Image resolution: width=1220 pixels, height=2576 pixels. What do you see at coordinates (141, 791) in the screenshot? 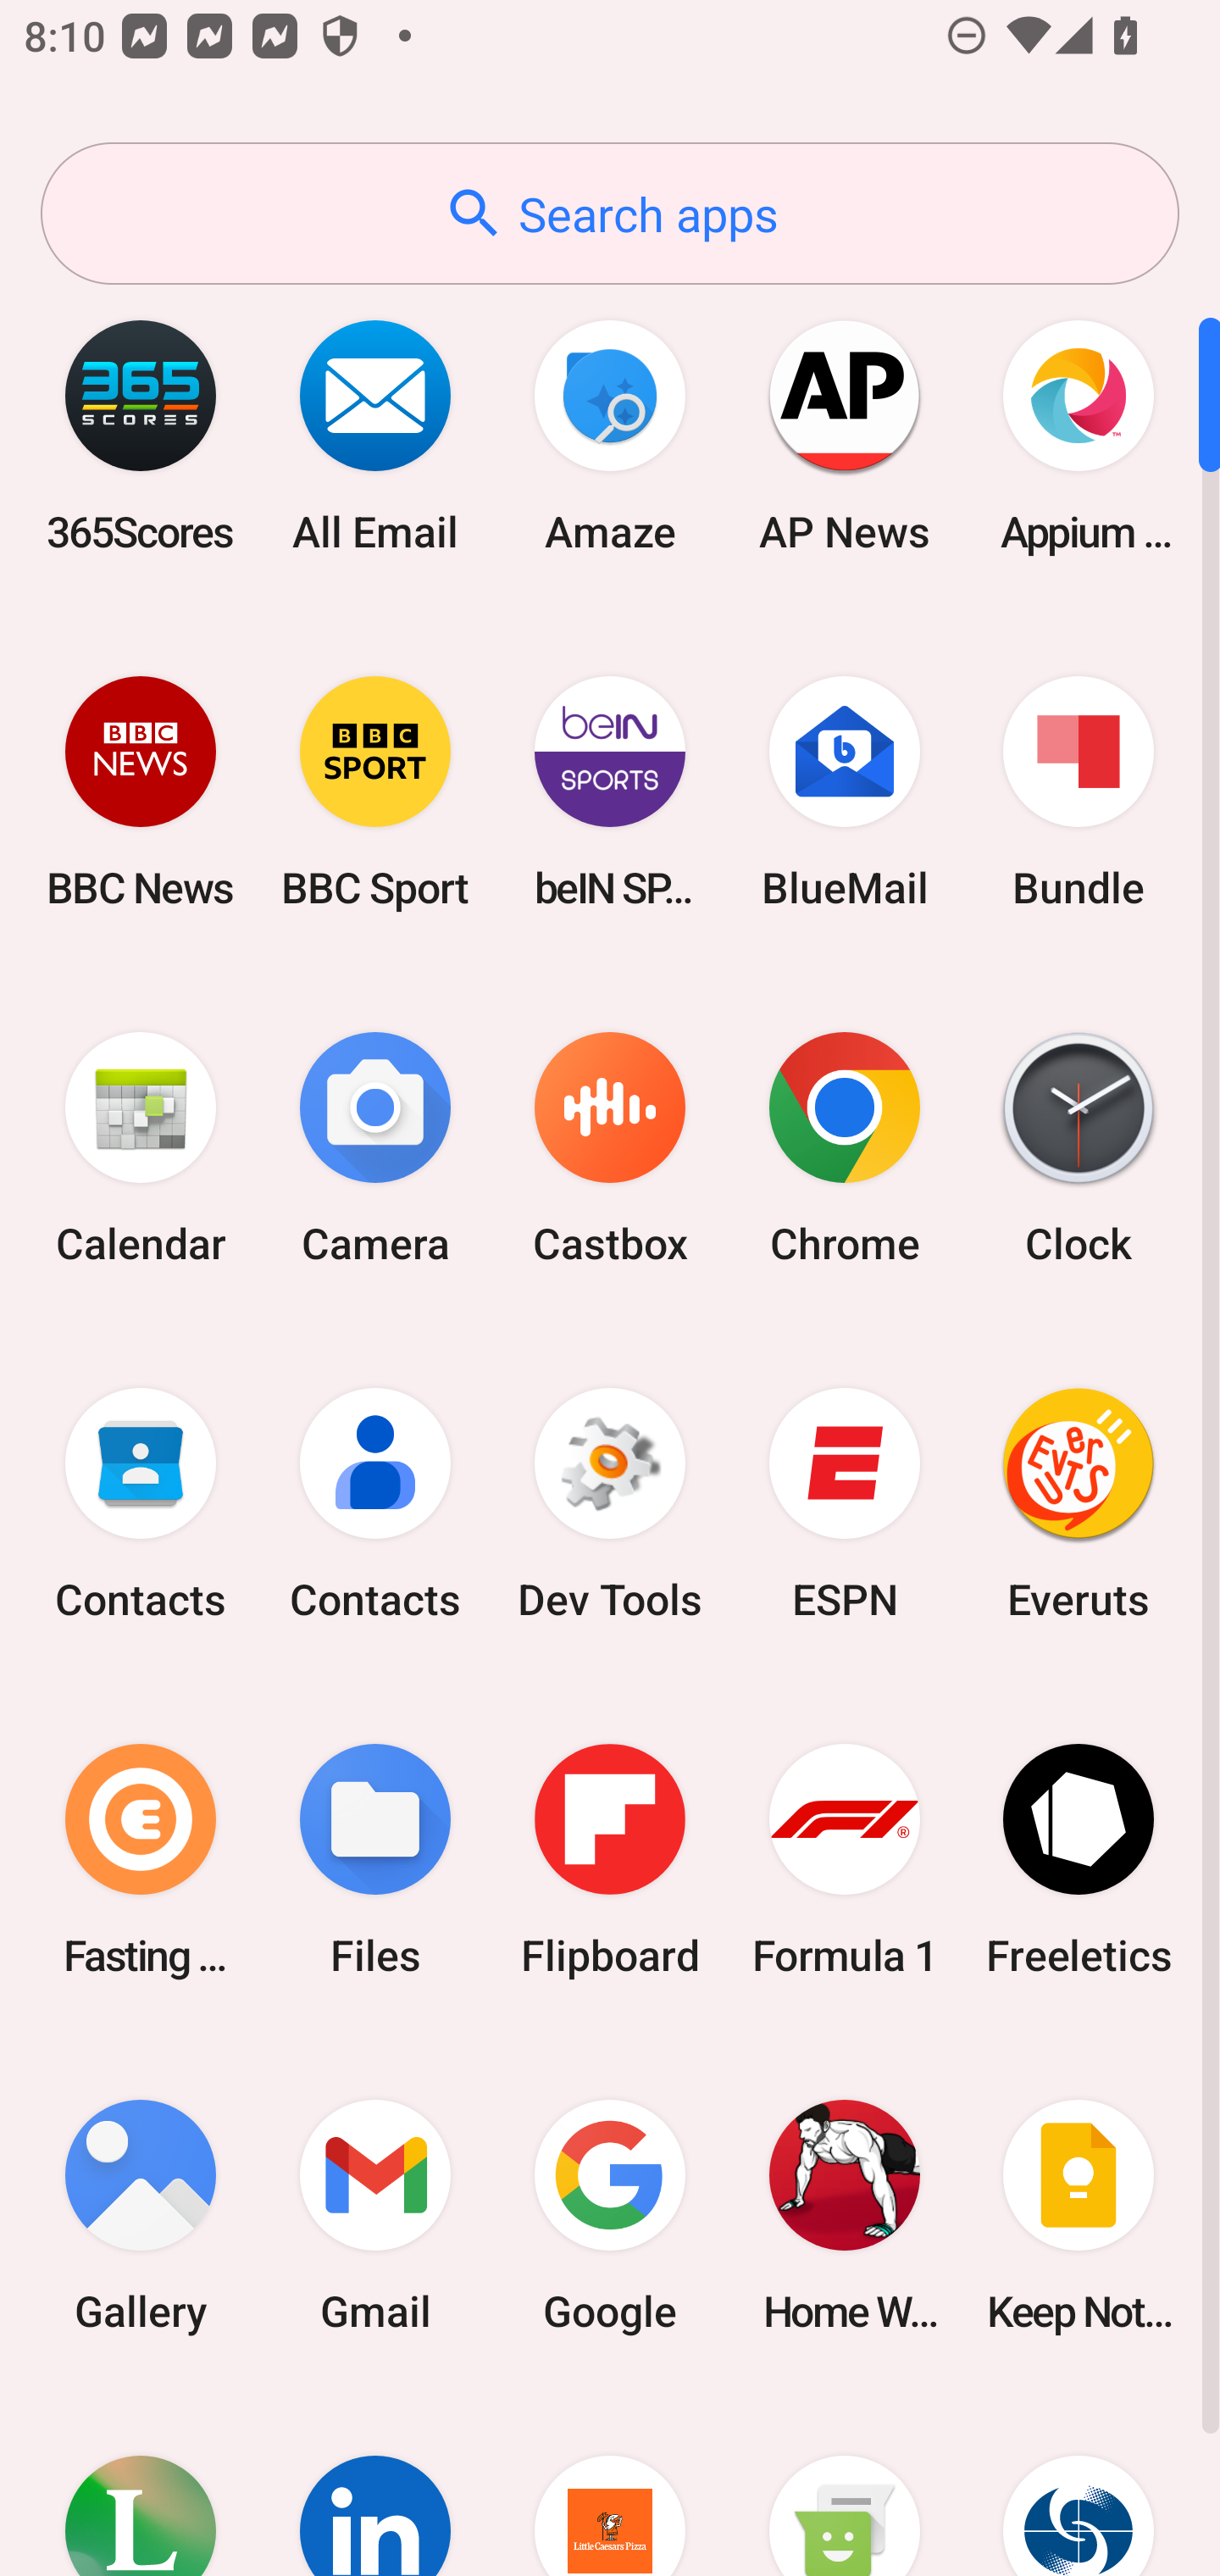
I see `BBC News` at bounding box center [141, 791].